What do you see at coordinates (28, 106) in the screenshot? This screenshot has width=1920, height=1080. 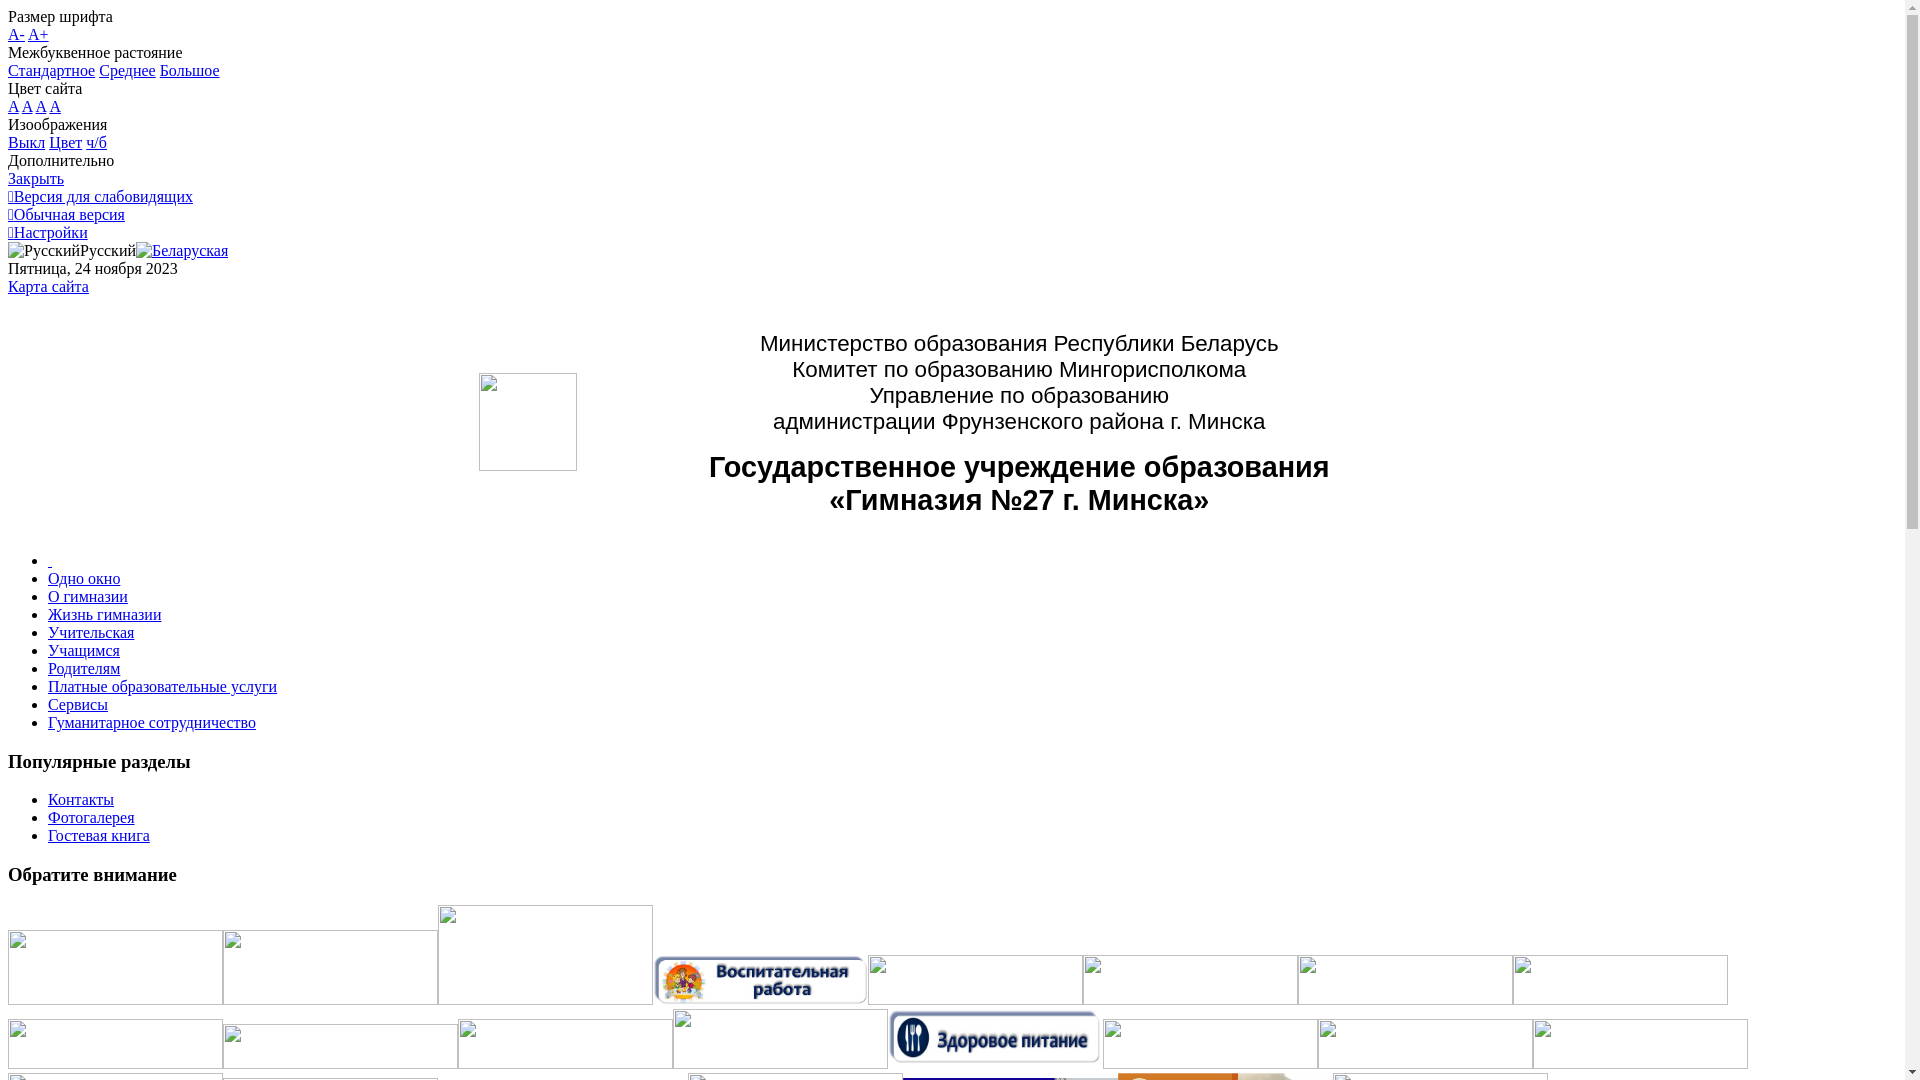 I see `A` at bounding box center [28, 106].